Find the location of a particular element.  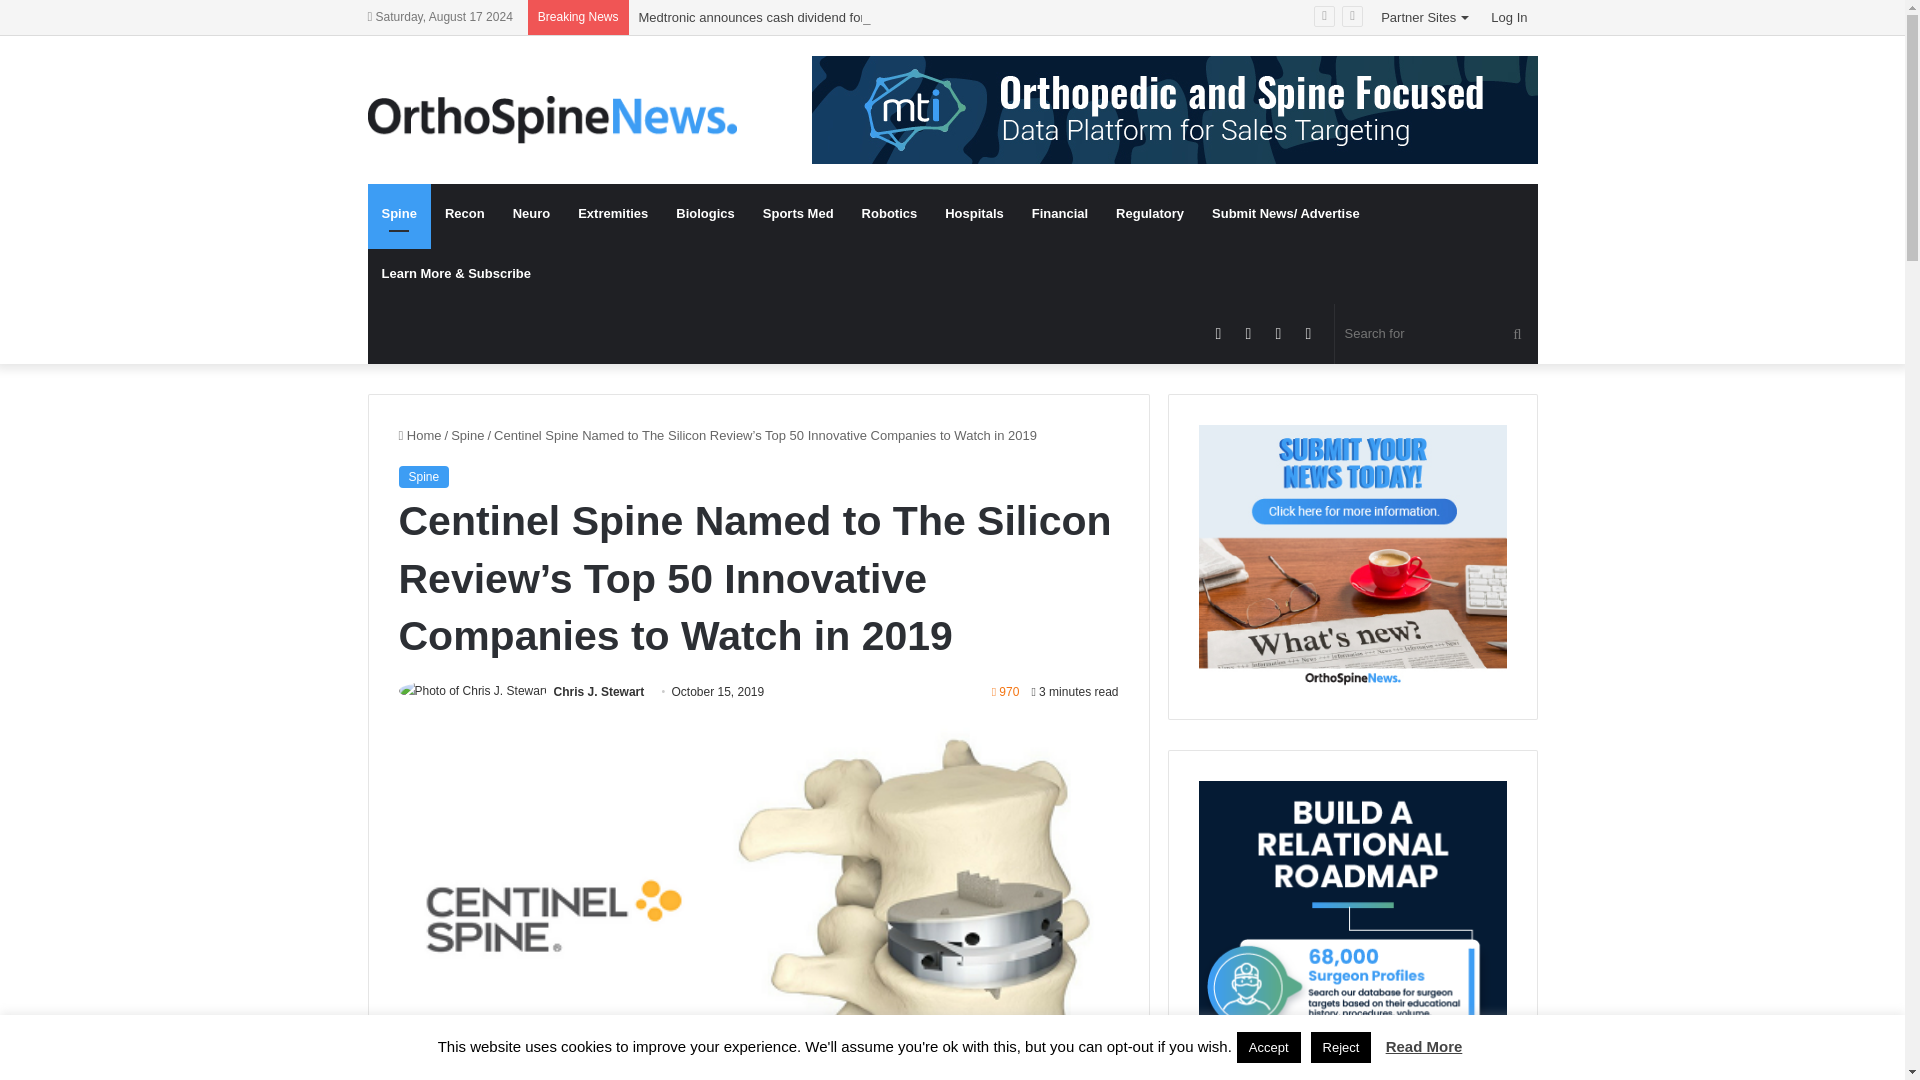

Home is located at coordinates (419, 434).